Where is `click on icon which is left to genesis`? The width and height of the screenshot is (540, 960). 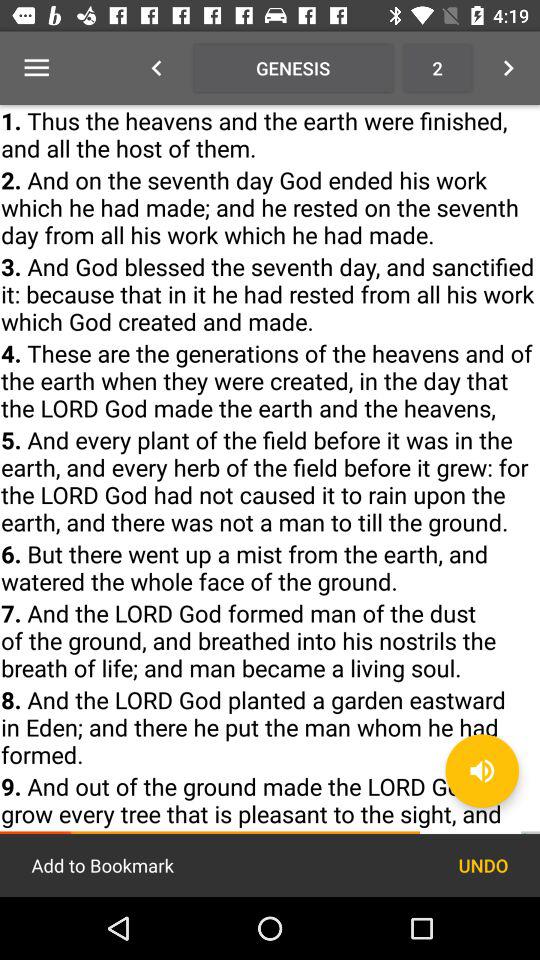 click on icon which is left to genesis is located at coordinates (156, 68).